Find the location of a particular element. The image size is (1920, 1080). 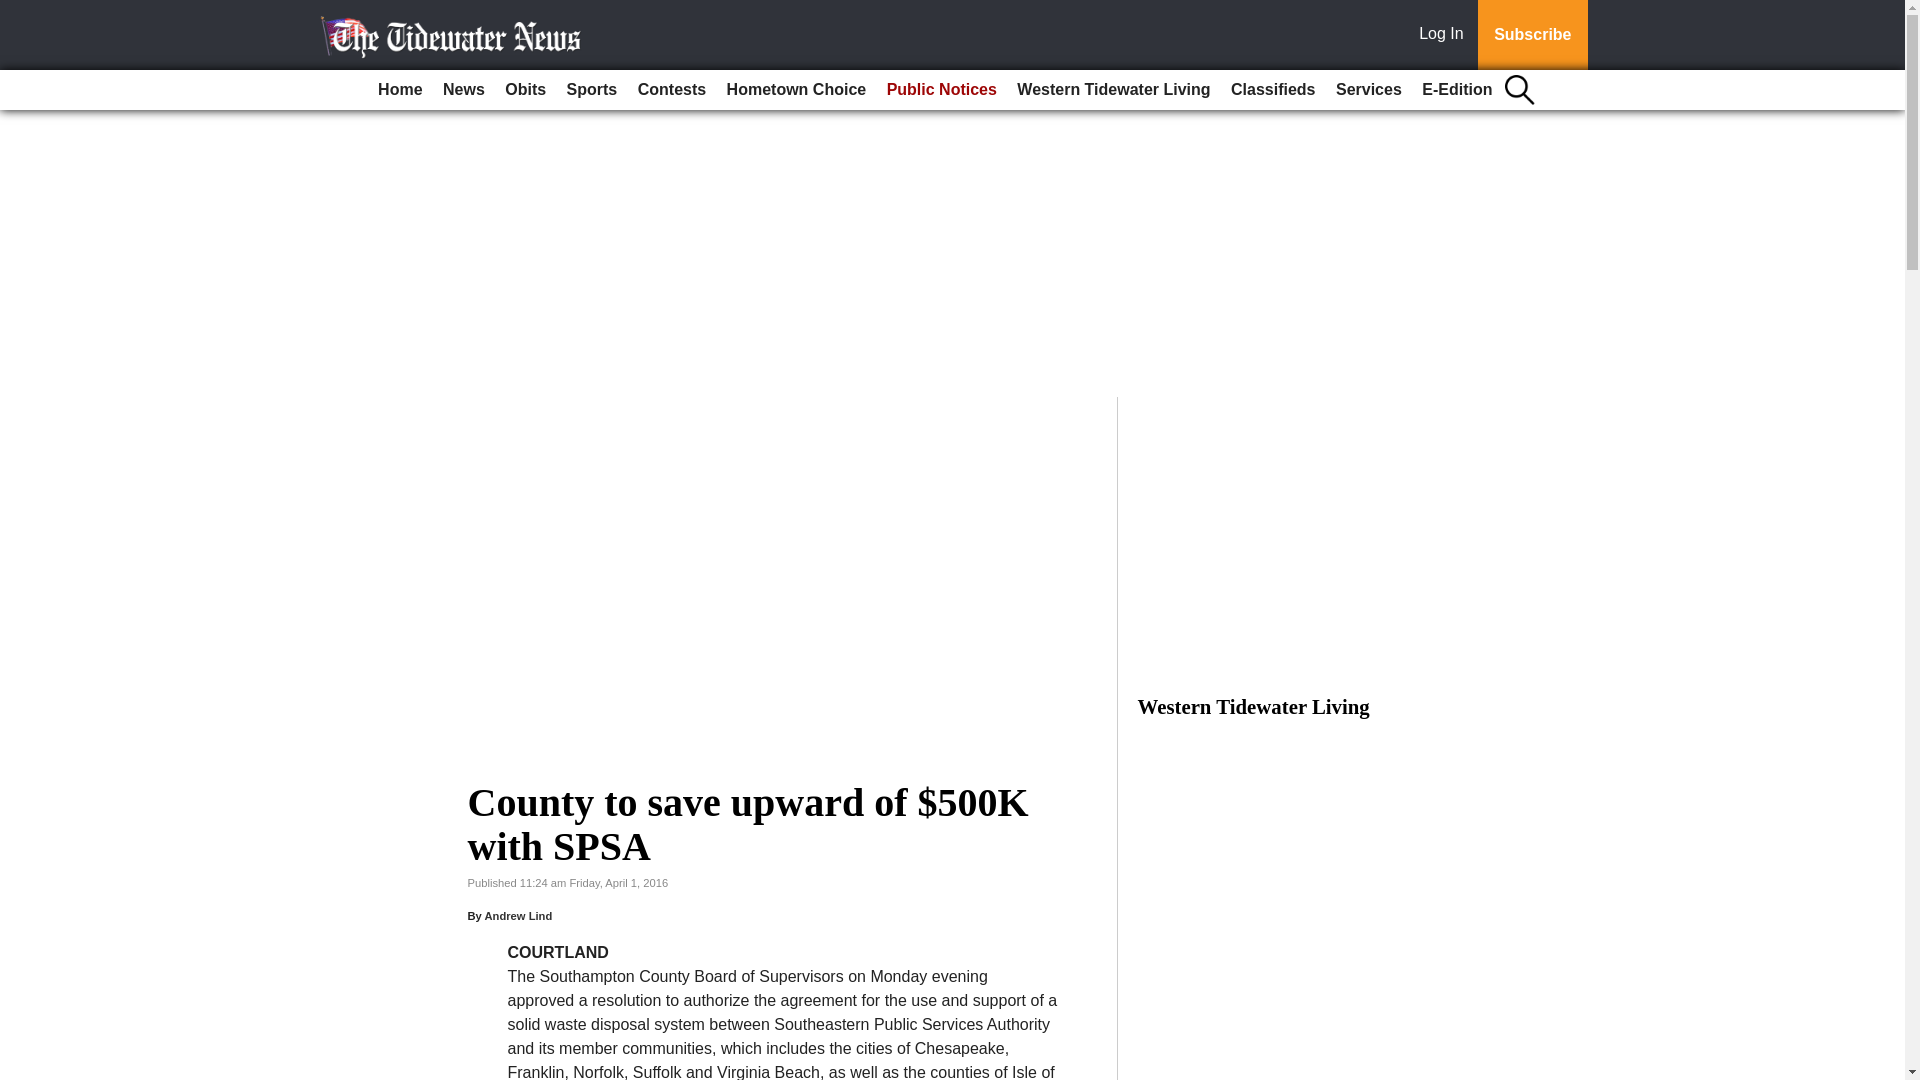

Contests is located at coordinates (672, 90).